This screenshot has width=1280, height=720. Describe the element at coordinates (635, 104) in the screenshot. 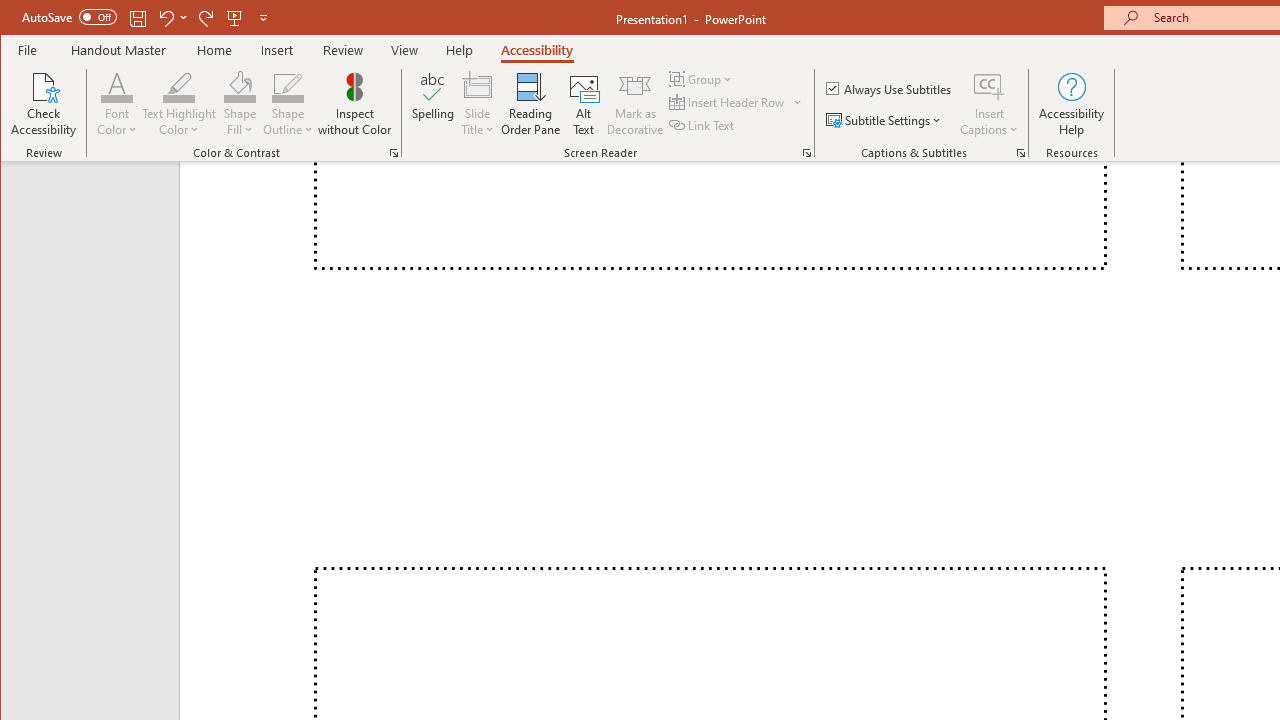

I see `Mark as Decorative` at that location.